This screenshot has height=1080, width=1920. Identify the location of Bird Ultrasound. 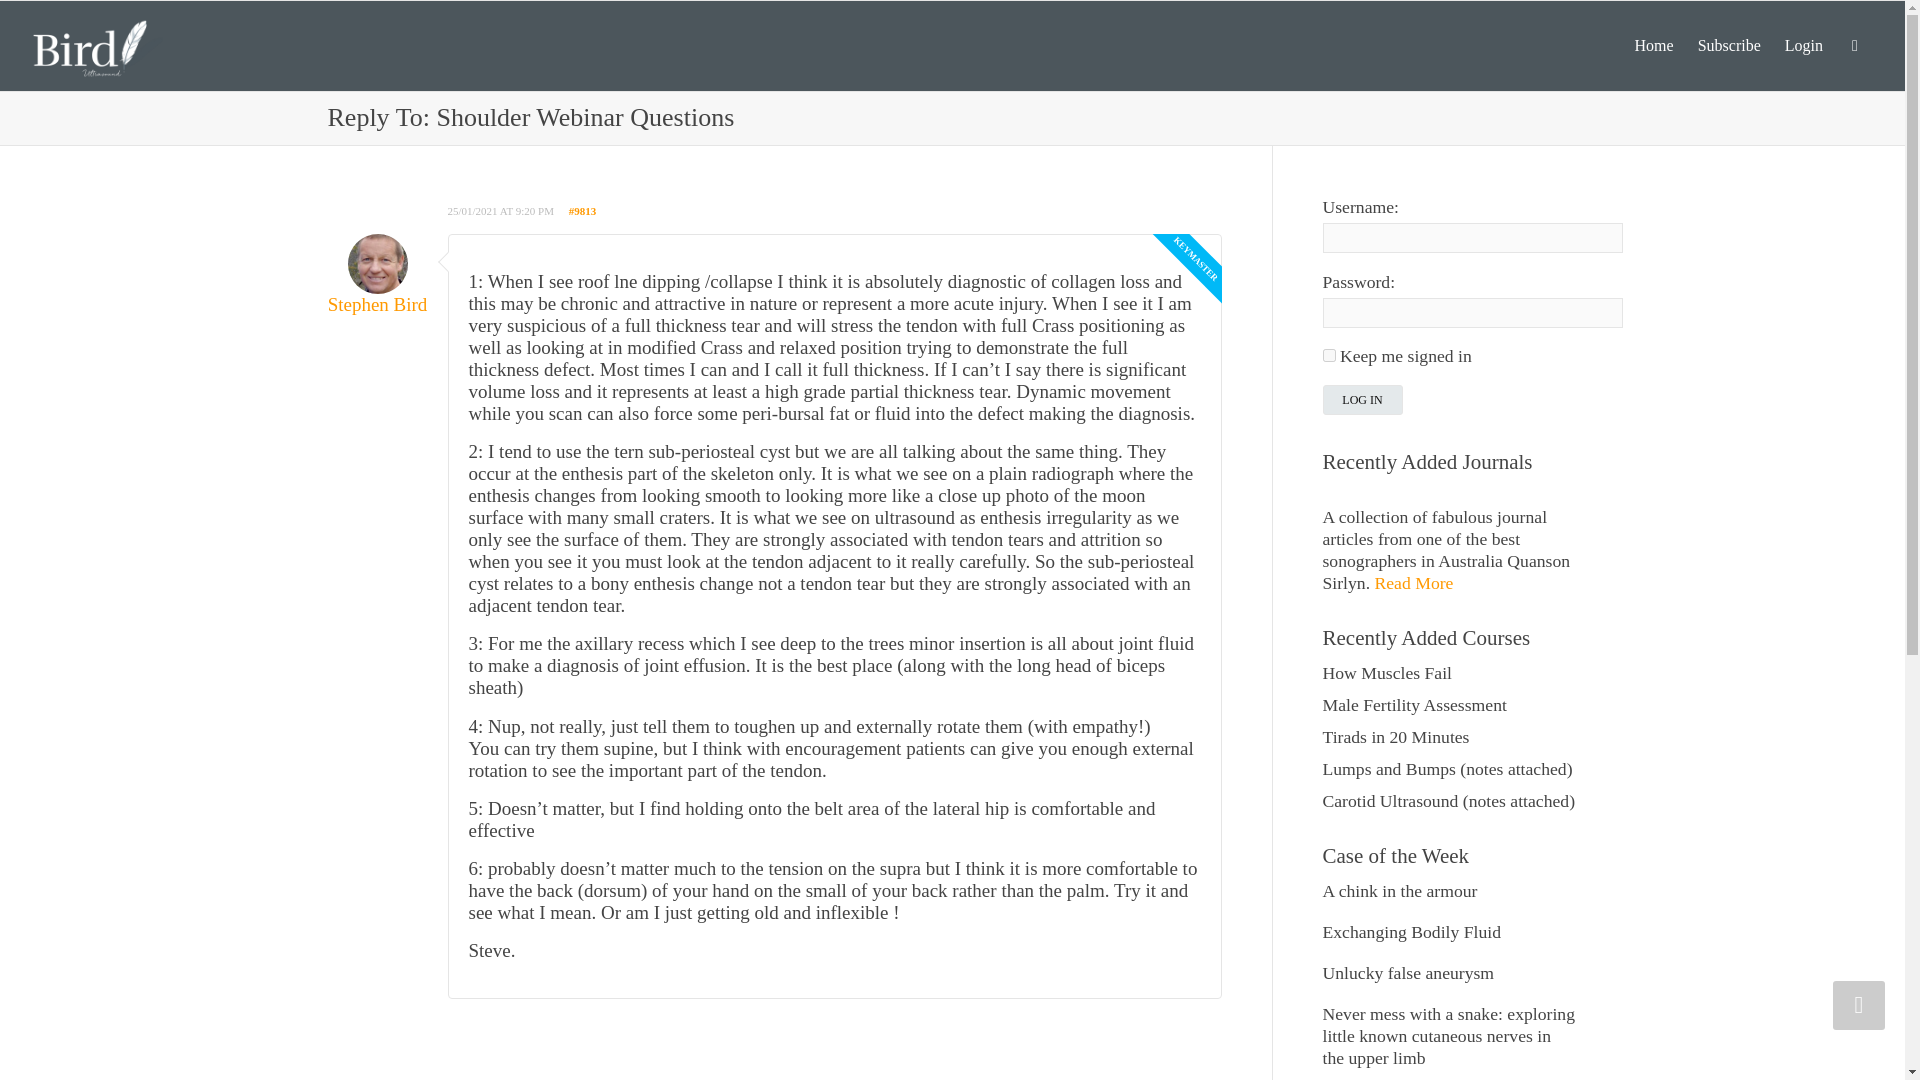
(98, 44).